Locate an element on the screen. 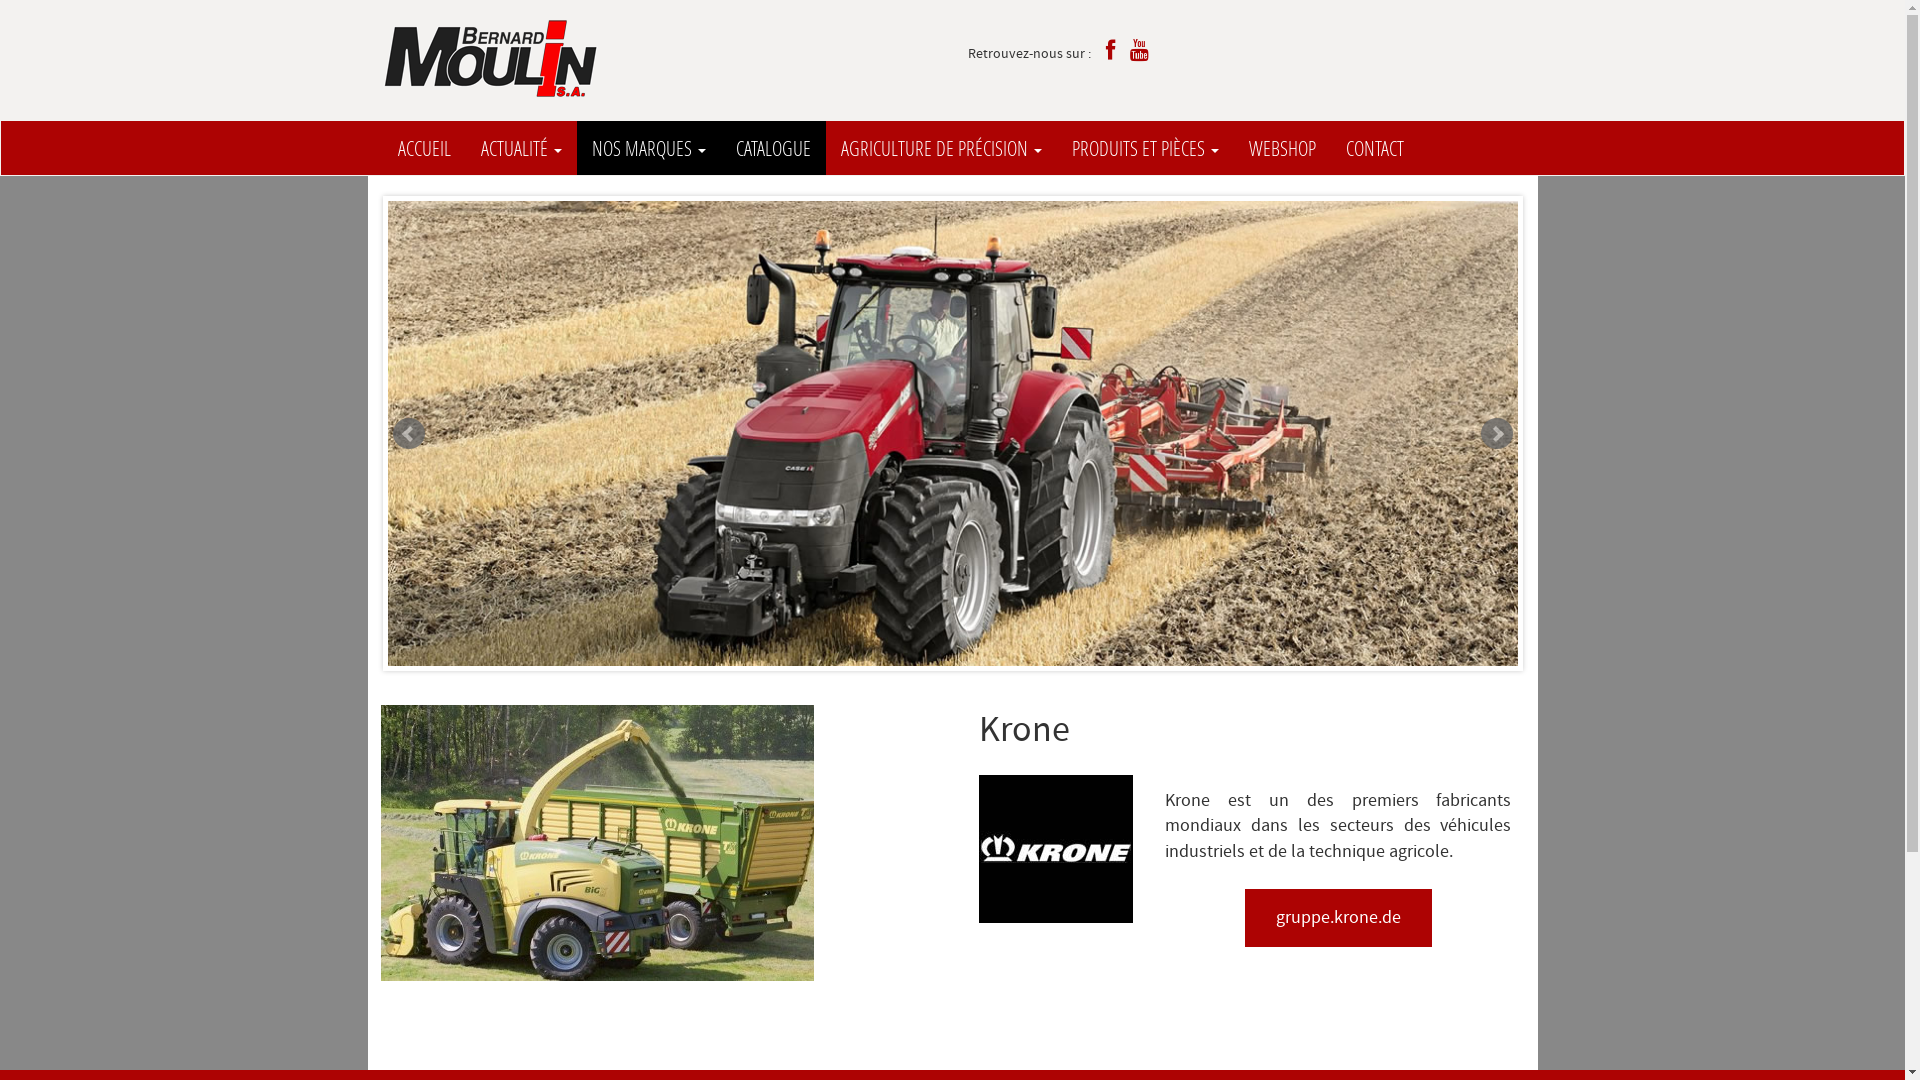  CONTACT is located at coordinates (1374, 148).